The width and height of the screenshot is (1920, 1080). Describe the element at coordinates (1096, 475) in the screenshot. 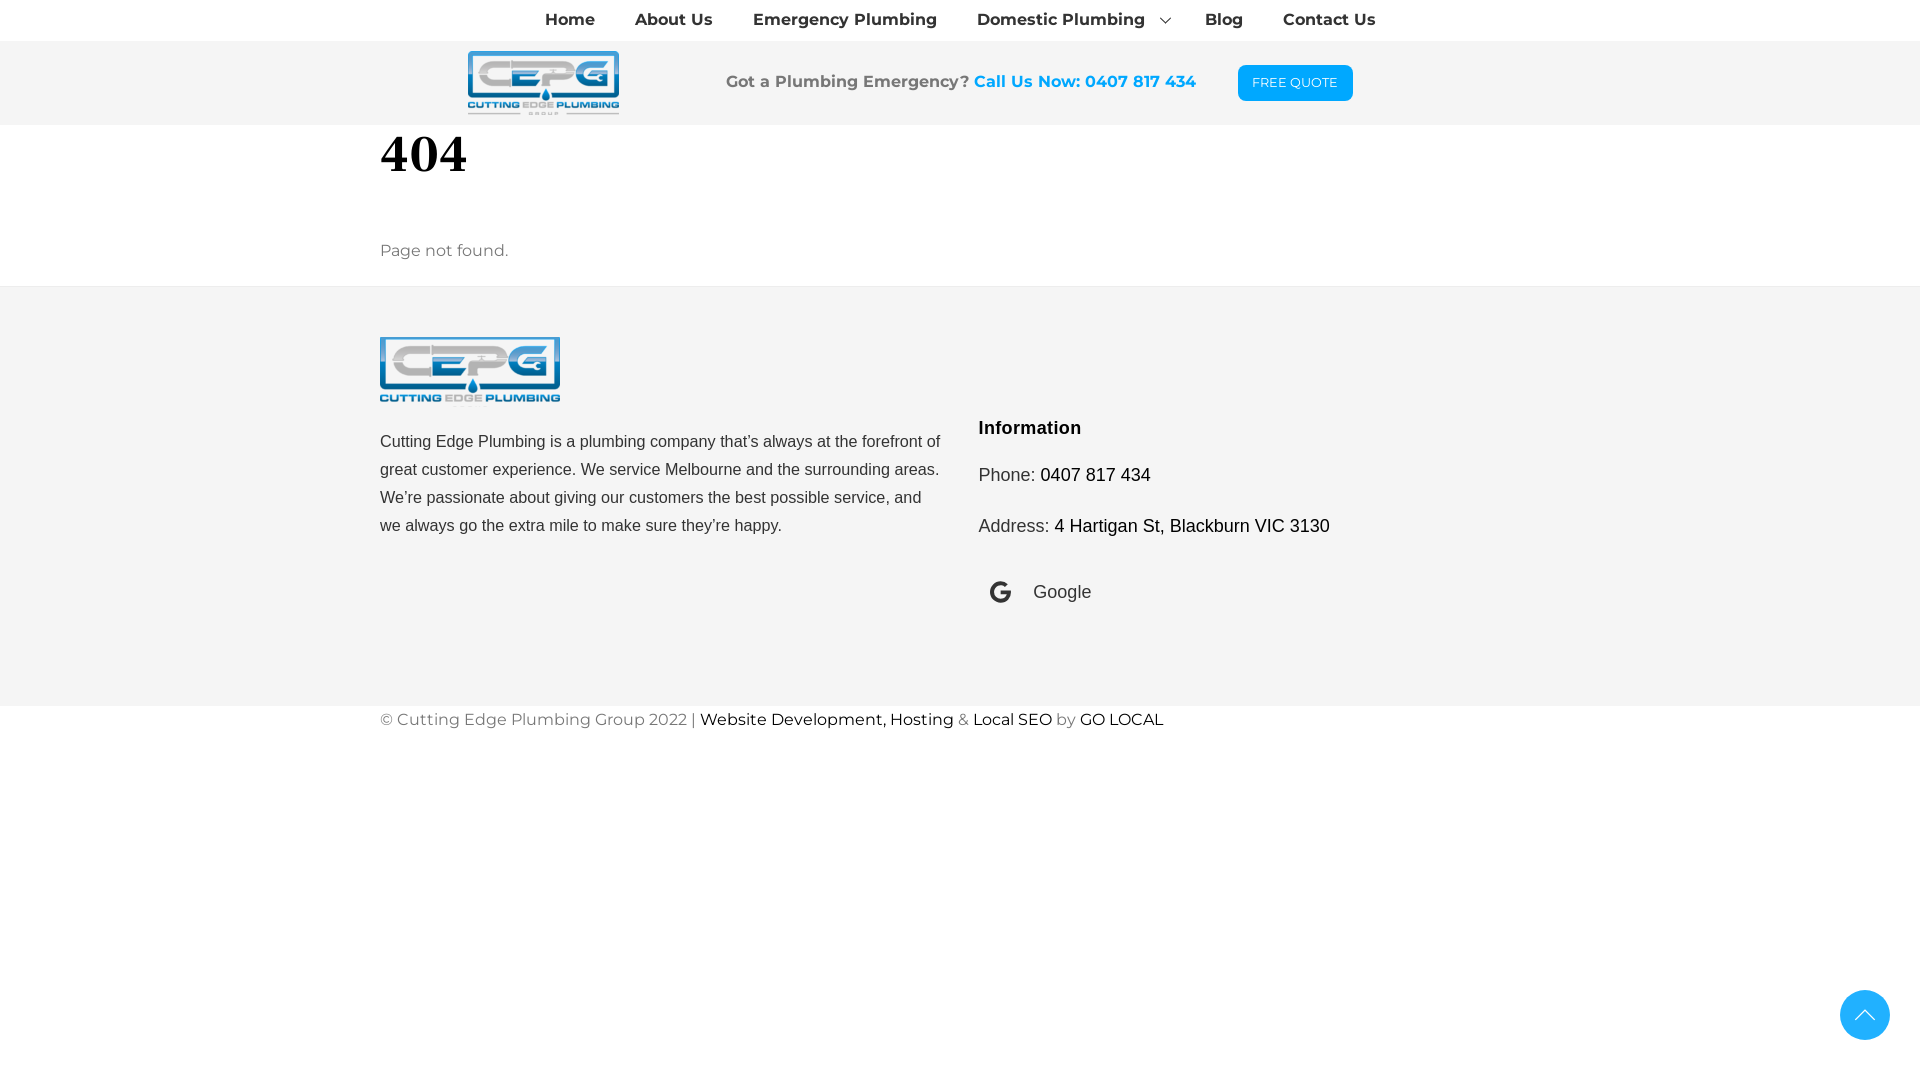

I see `0407 817 434` at that location.